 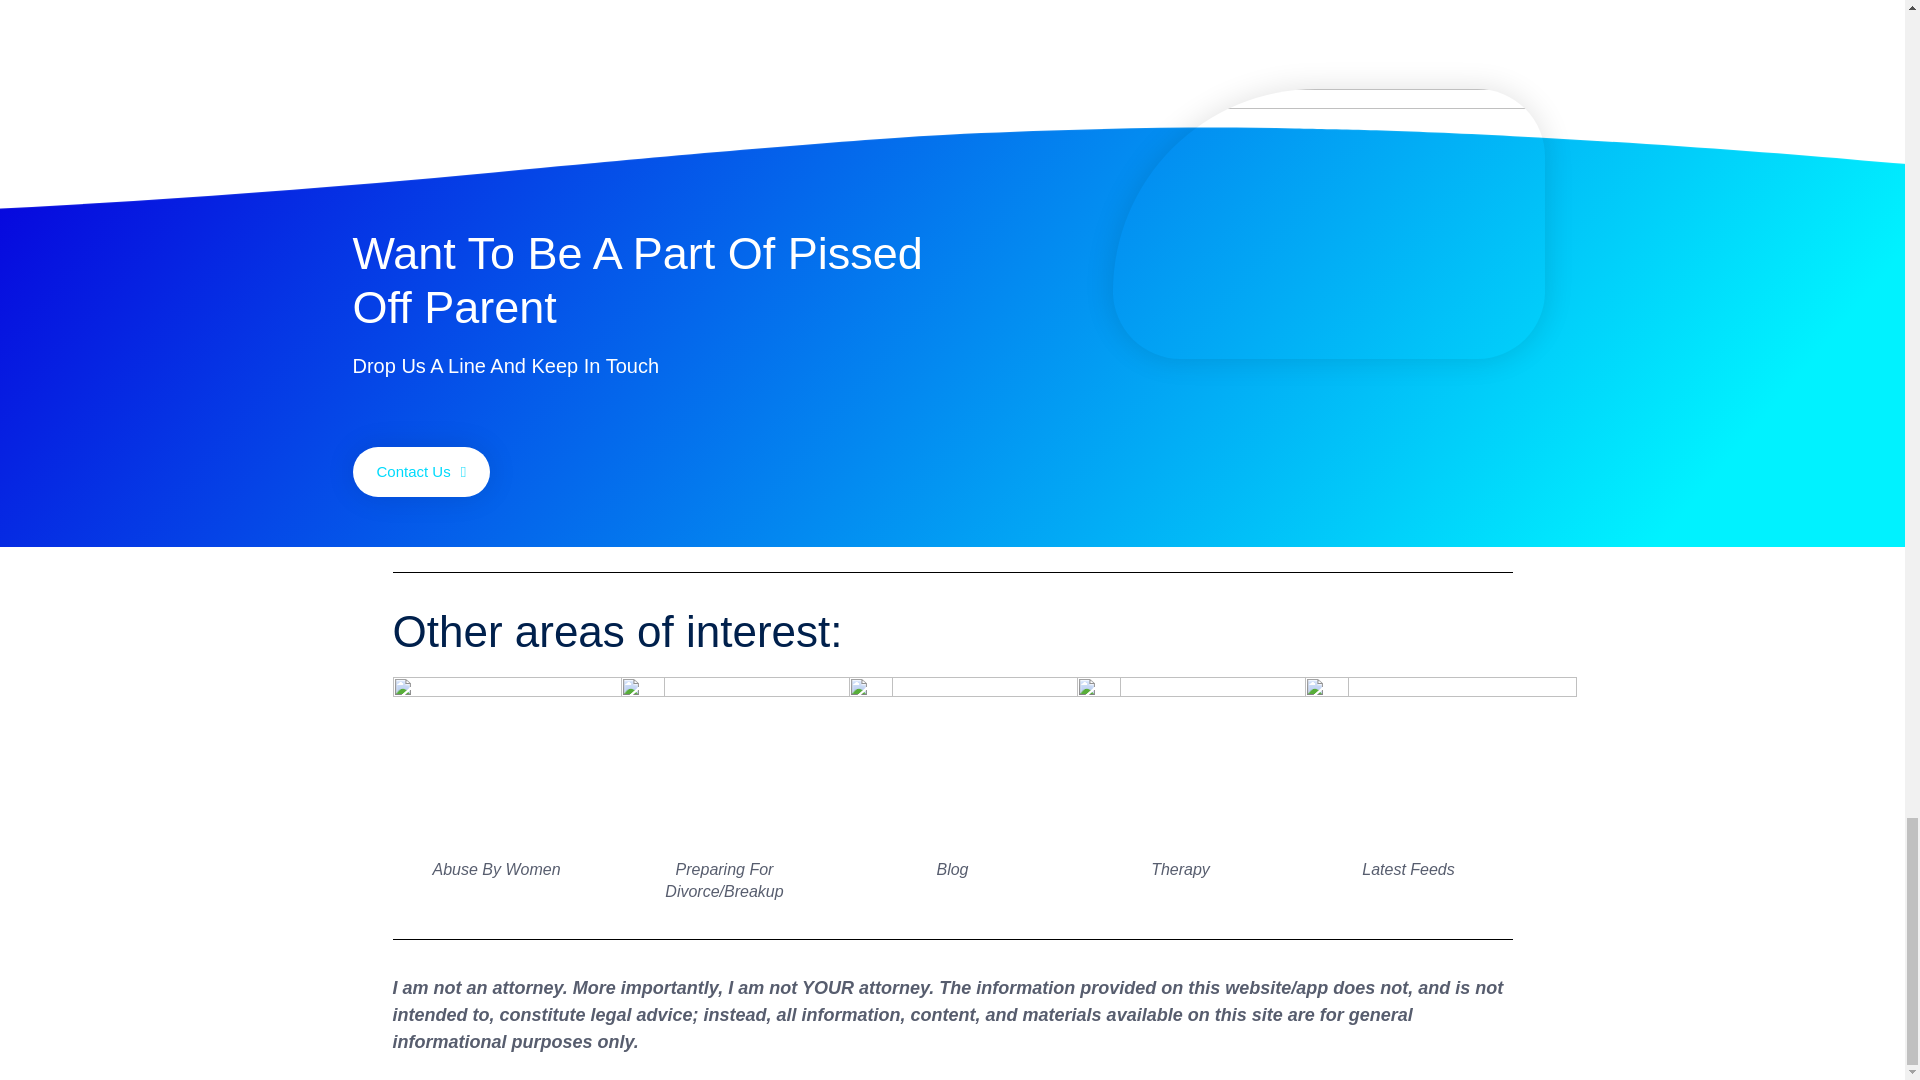 What do you see at coordinates (420, 472) in the screenshot?
I see `Contact Us` at bounding box center [420, 472].